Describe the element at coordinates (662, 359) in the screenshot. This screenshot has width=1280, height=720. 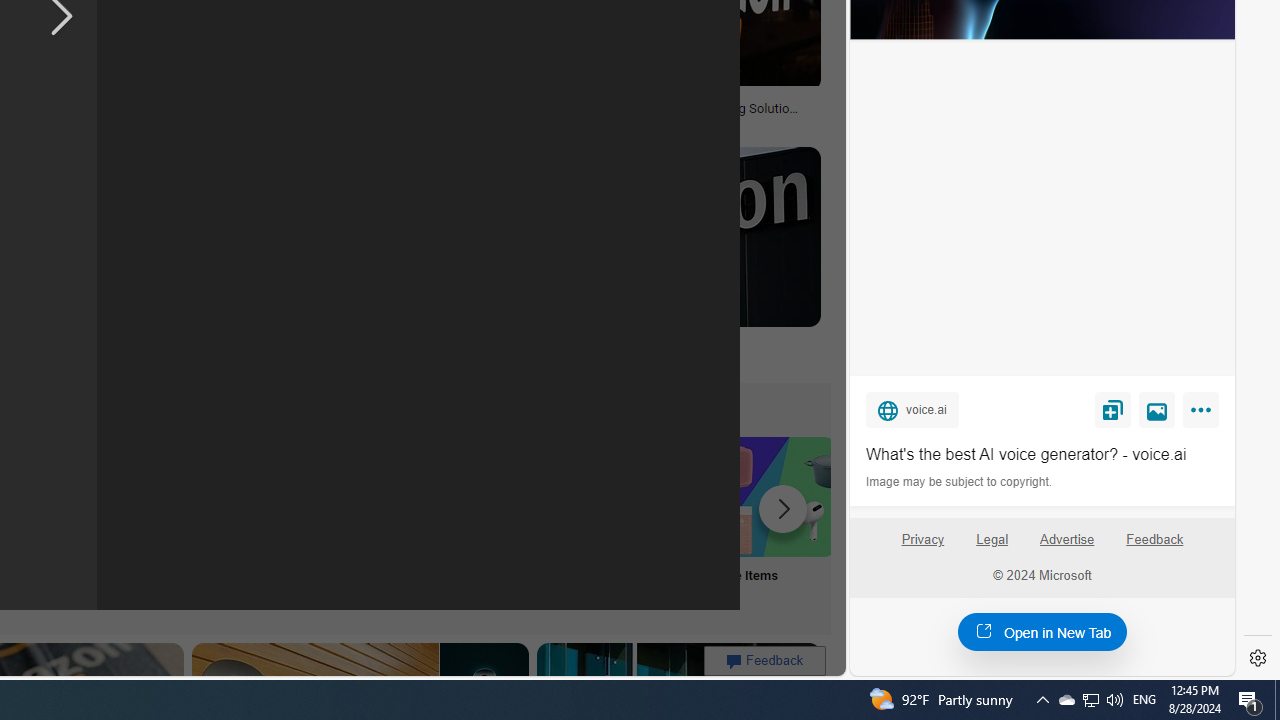
I see `protothema.gr` at that location.